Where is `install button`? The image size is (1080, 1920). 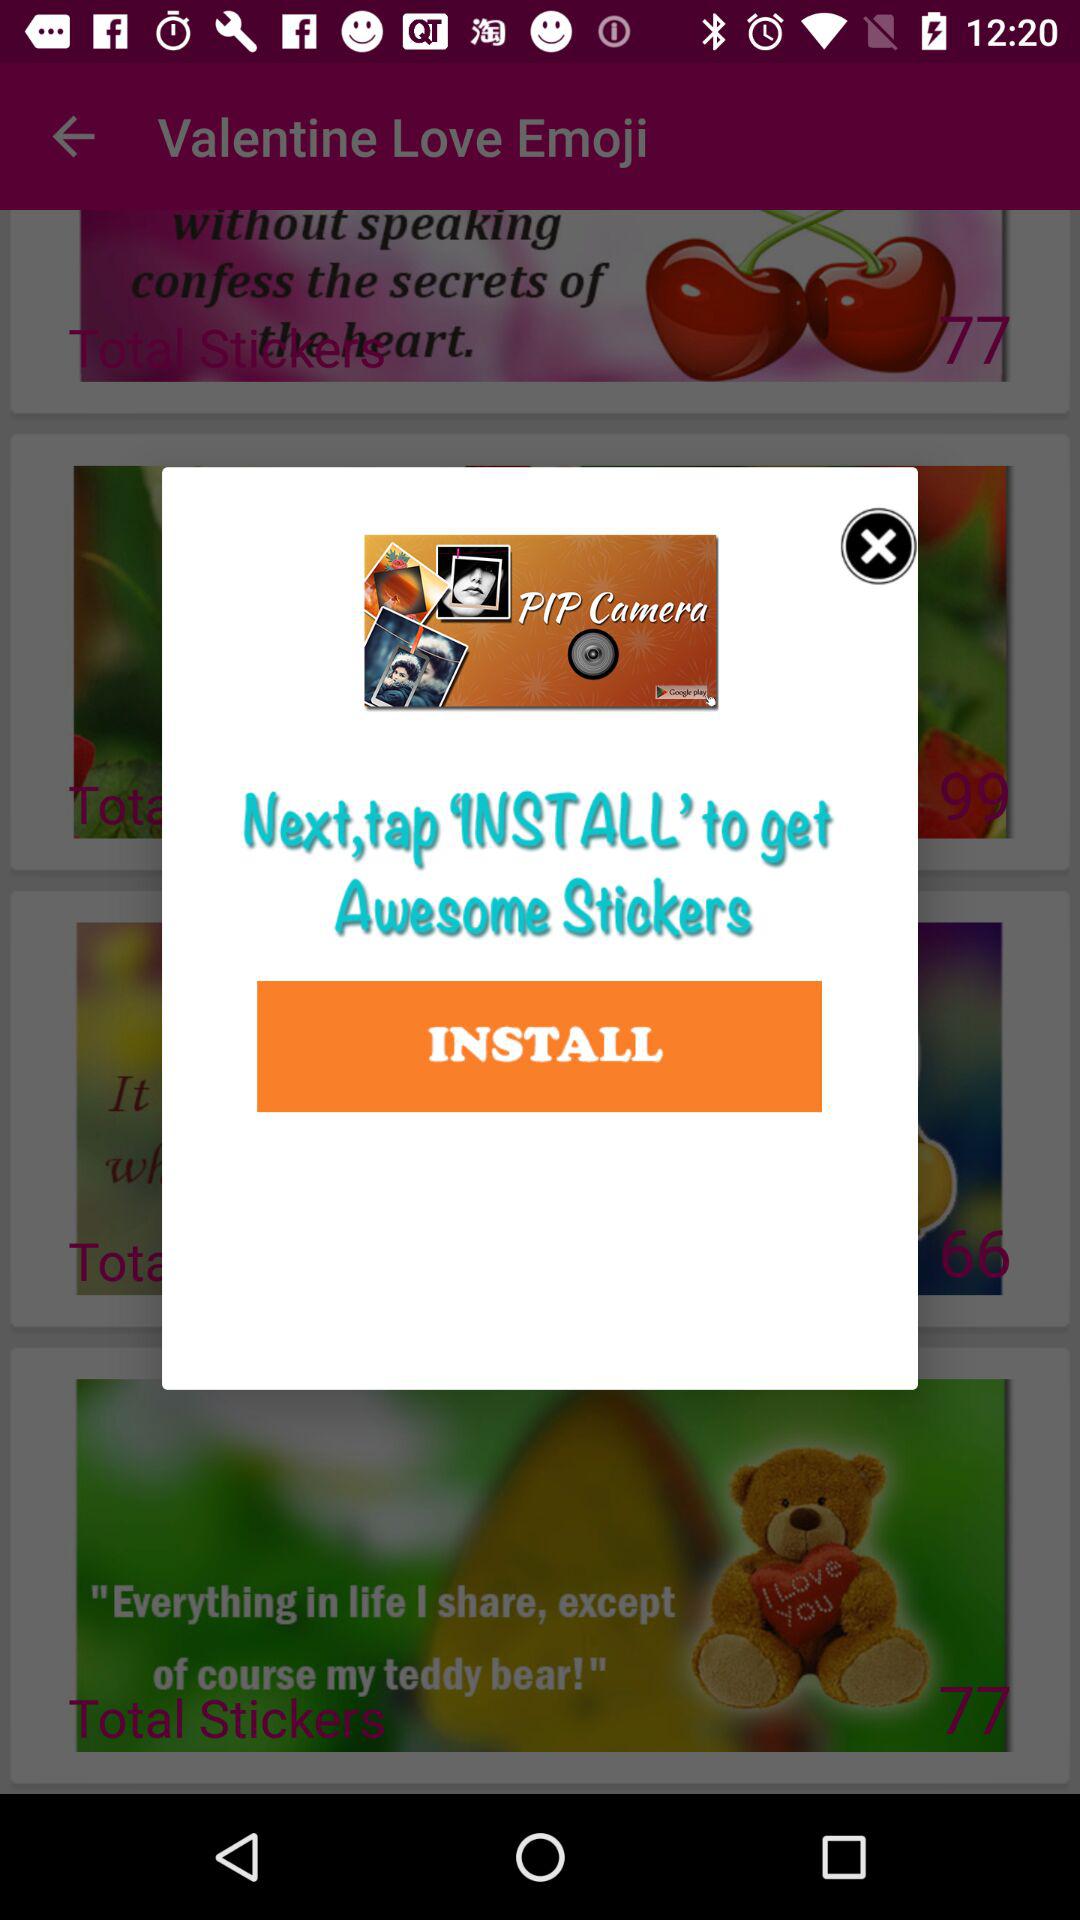 install button is located at coordinates (540, 1046).